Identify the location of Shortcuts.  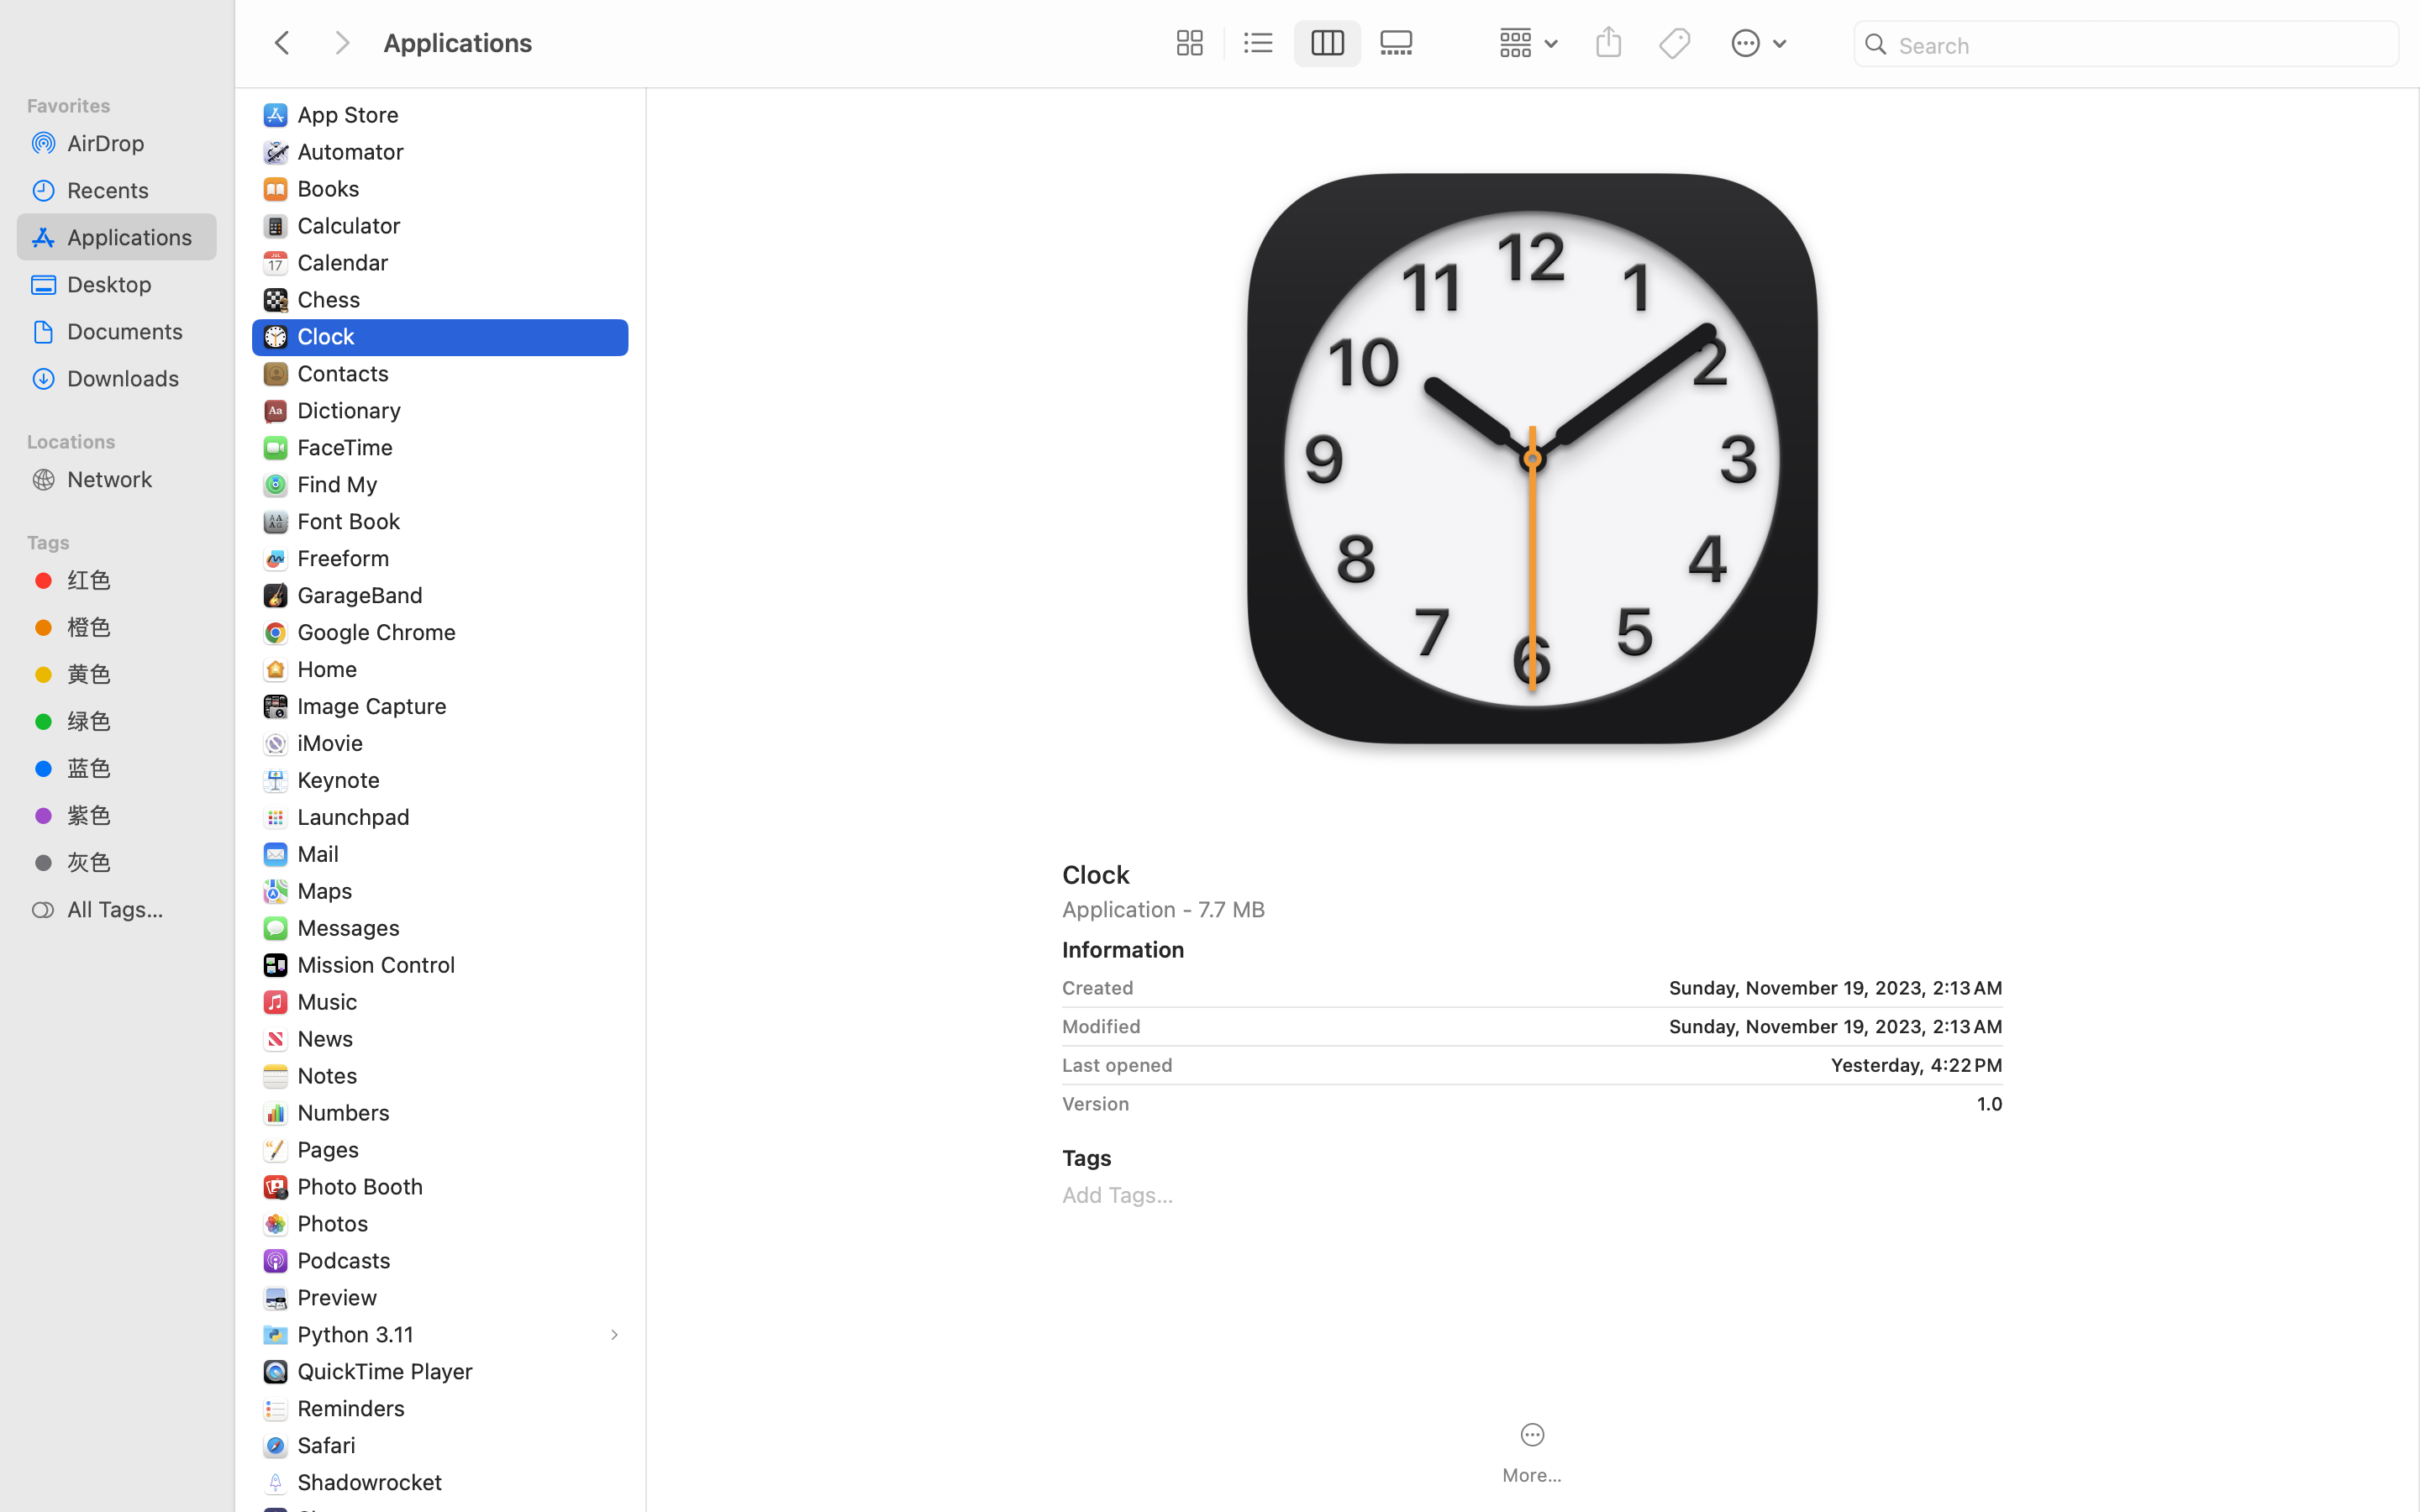
(350, 1519).